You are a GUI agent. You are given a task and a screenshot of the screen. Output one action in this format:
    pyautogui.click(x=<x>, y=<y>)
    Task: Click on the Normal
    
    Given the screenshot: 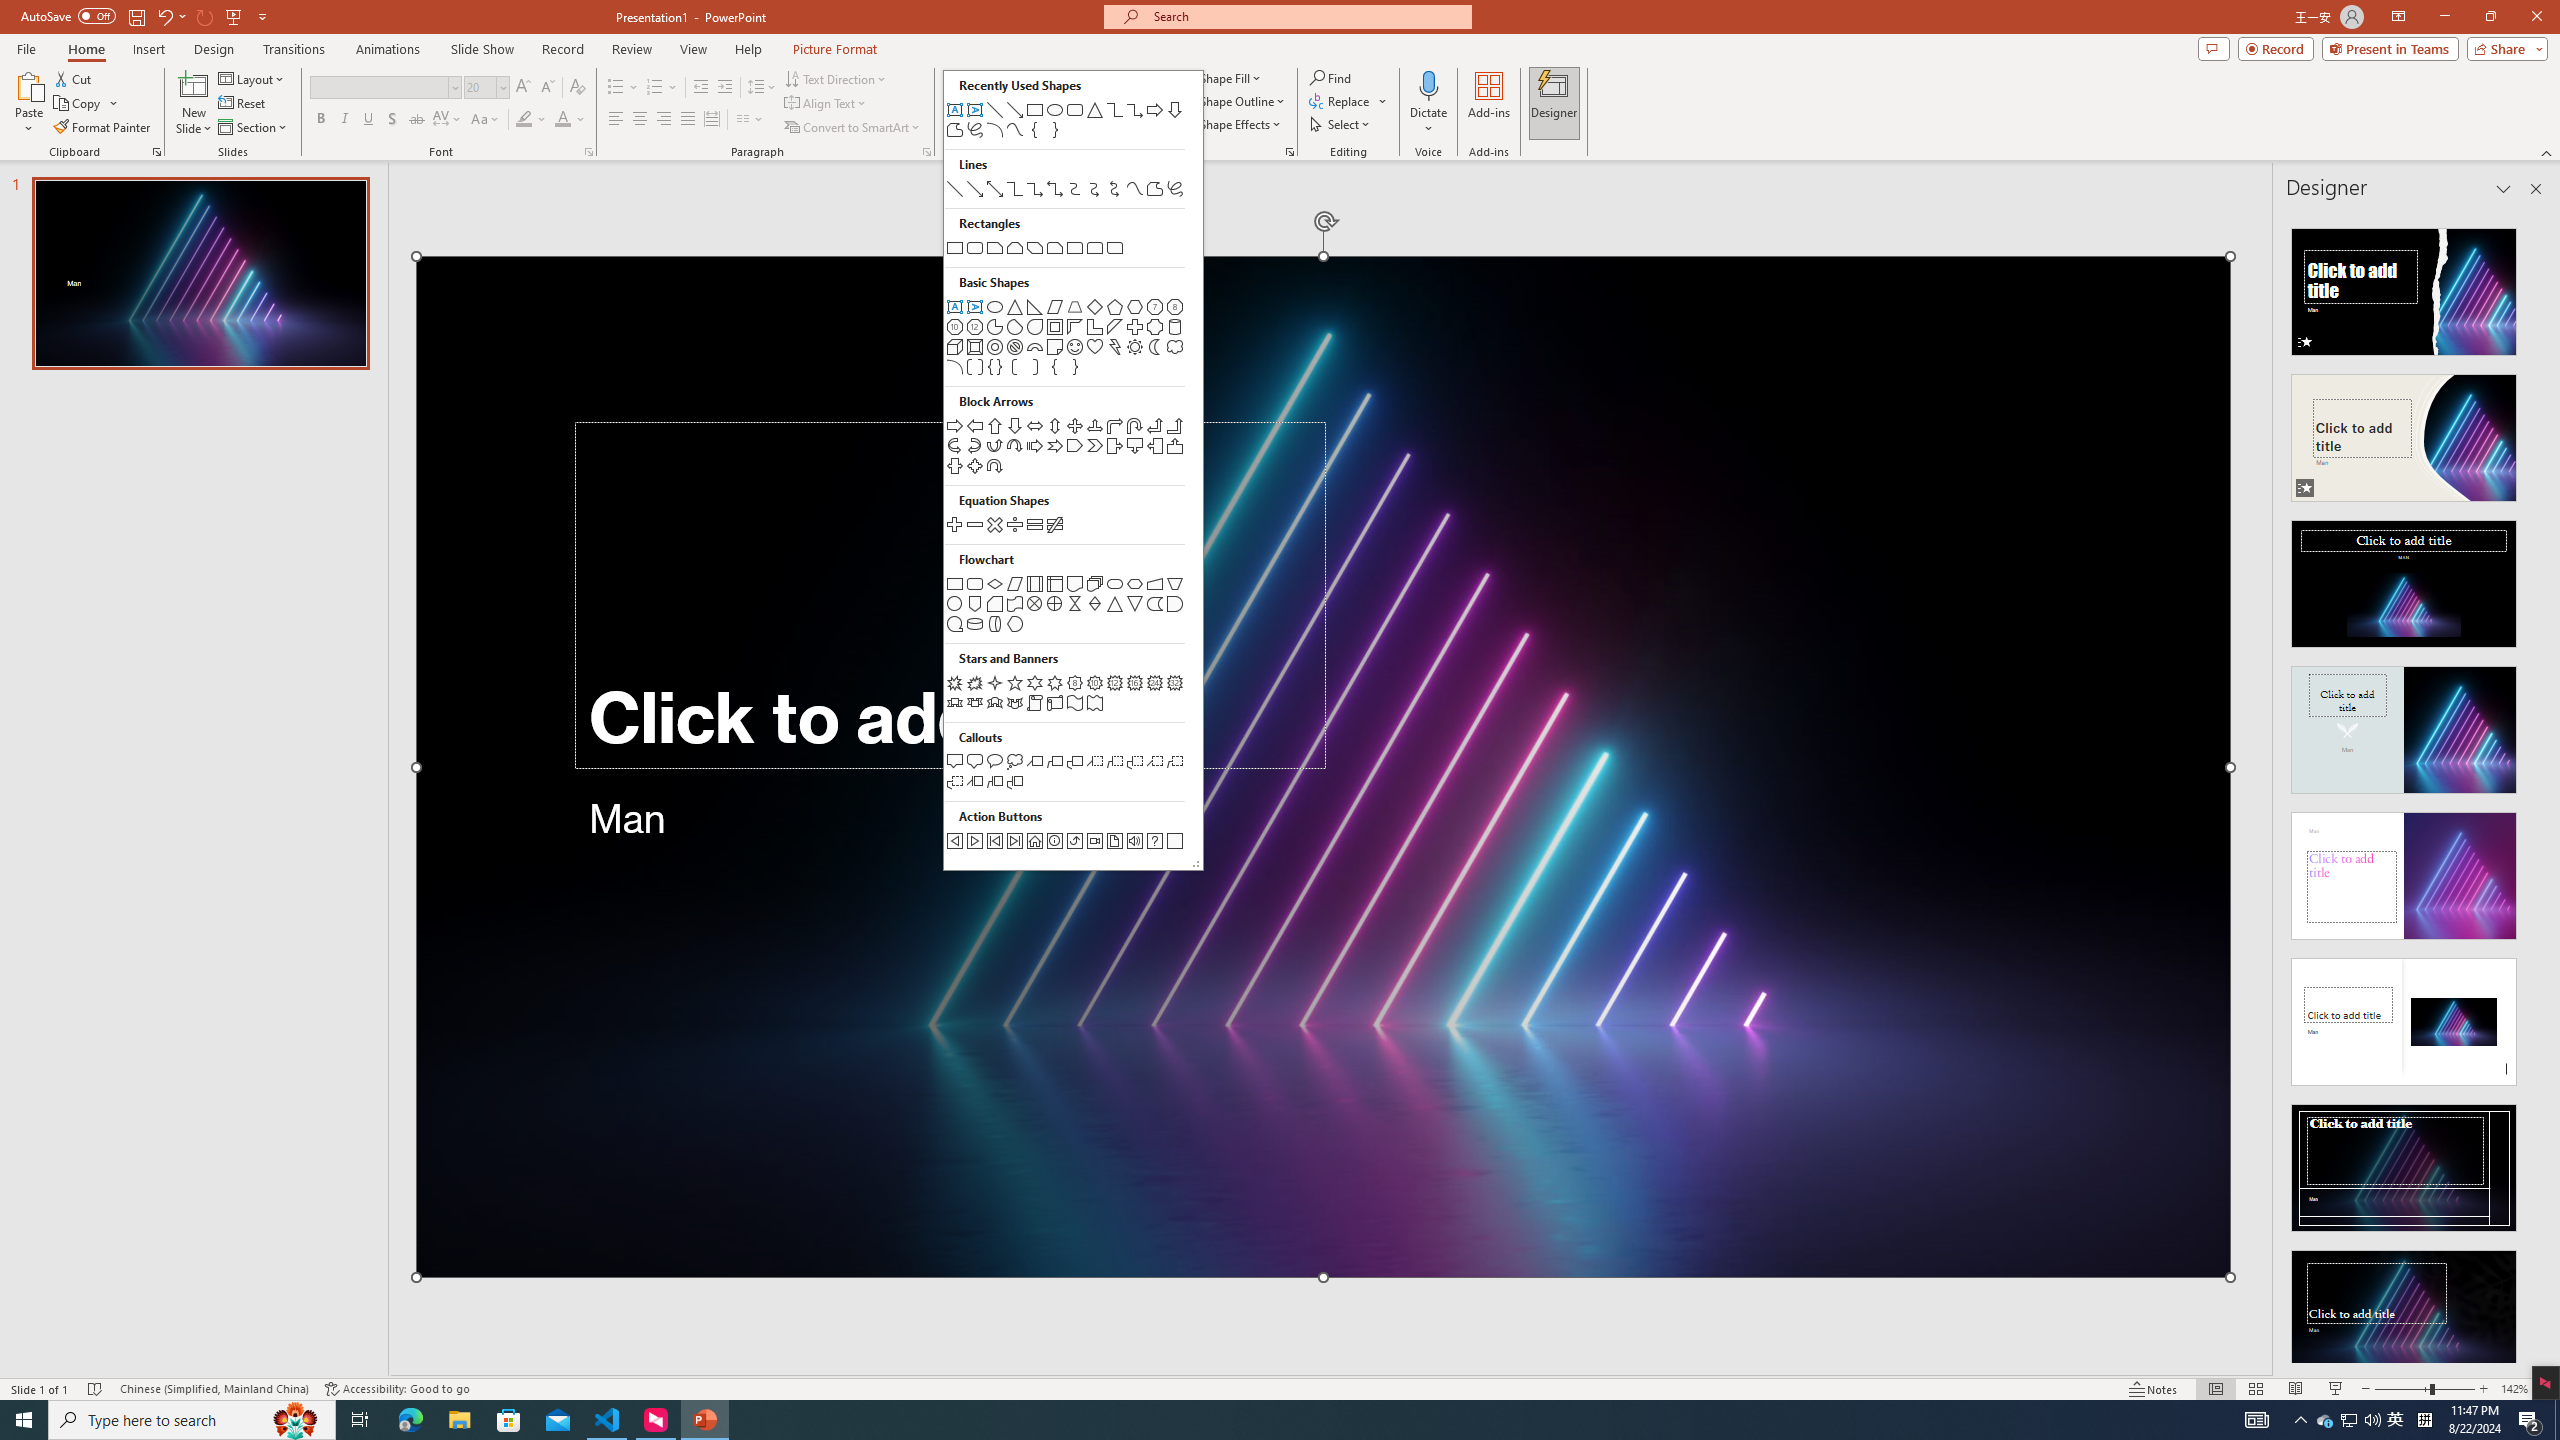 What is the action you would take?
    pyautogui.click(x=2215, y=1389)
    